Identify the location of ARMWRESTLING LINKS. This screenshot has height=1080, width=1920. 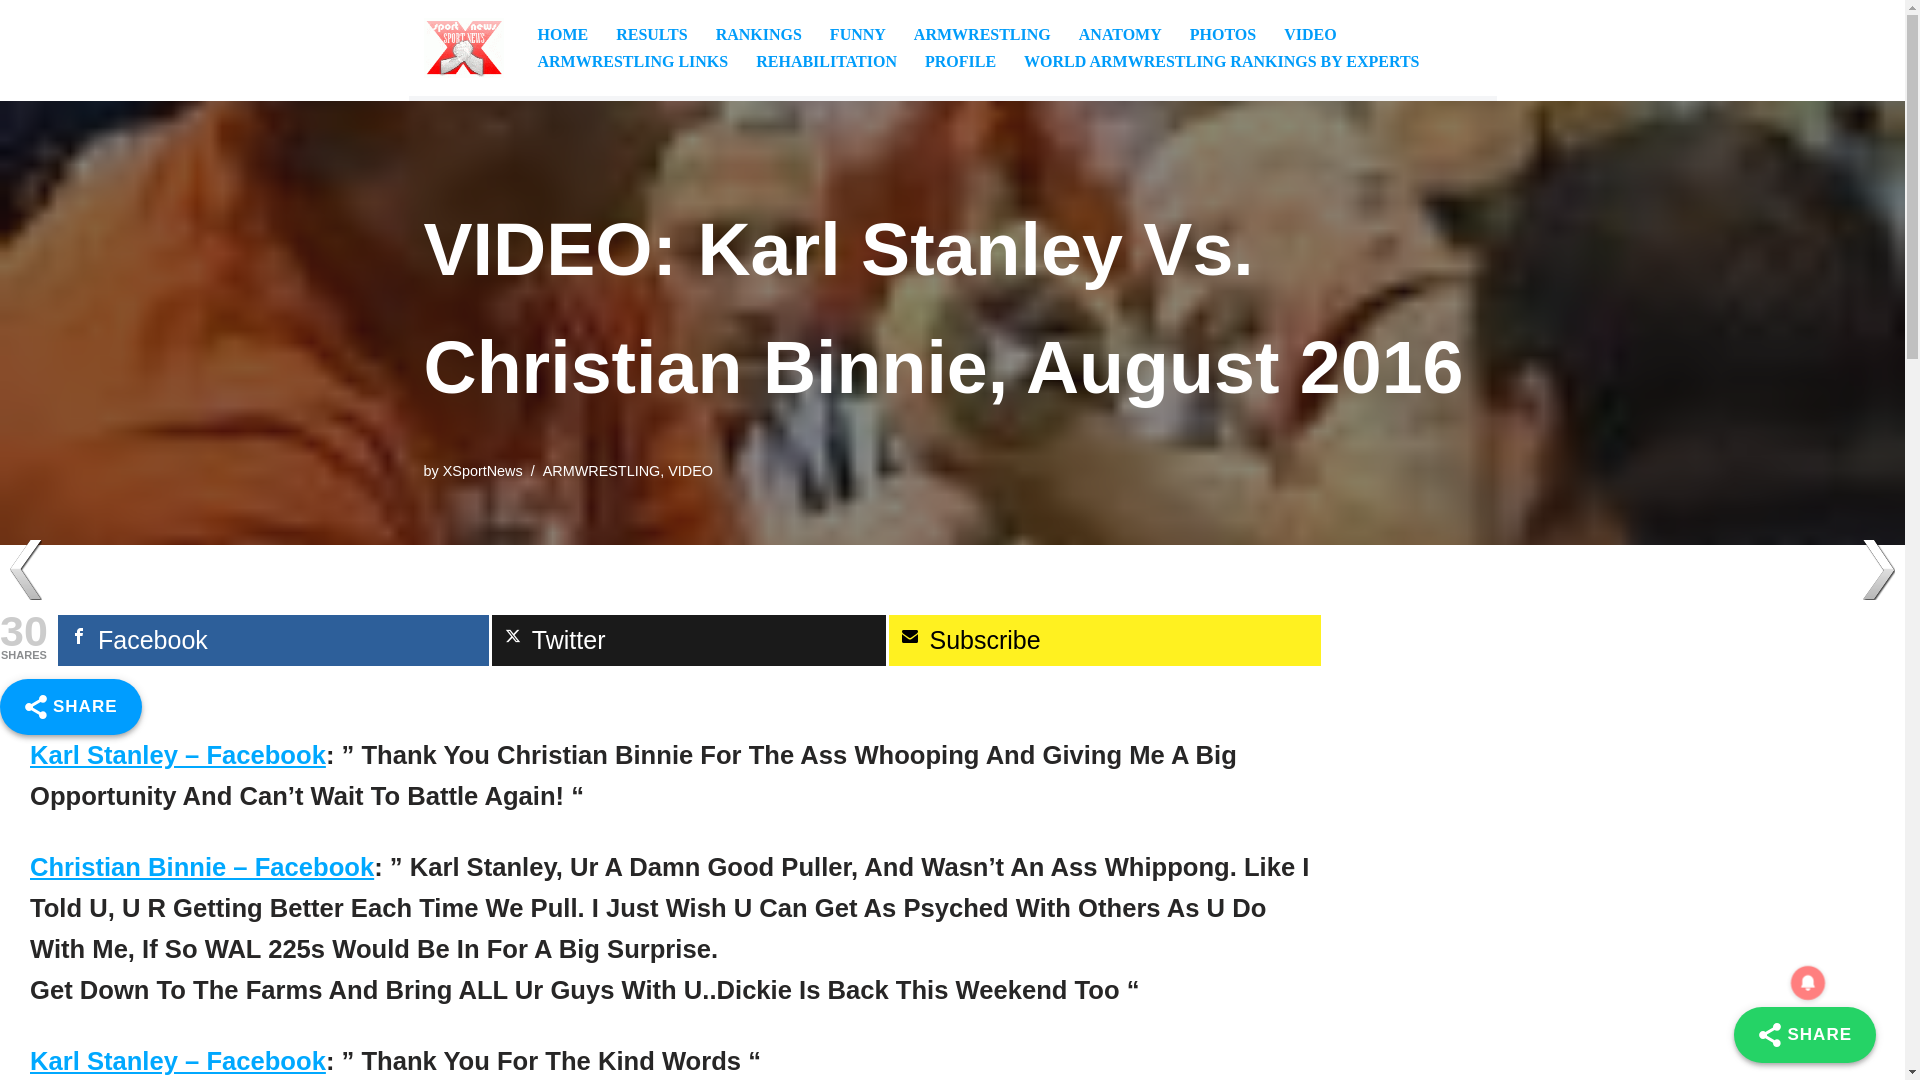
(633, 60).